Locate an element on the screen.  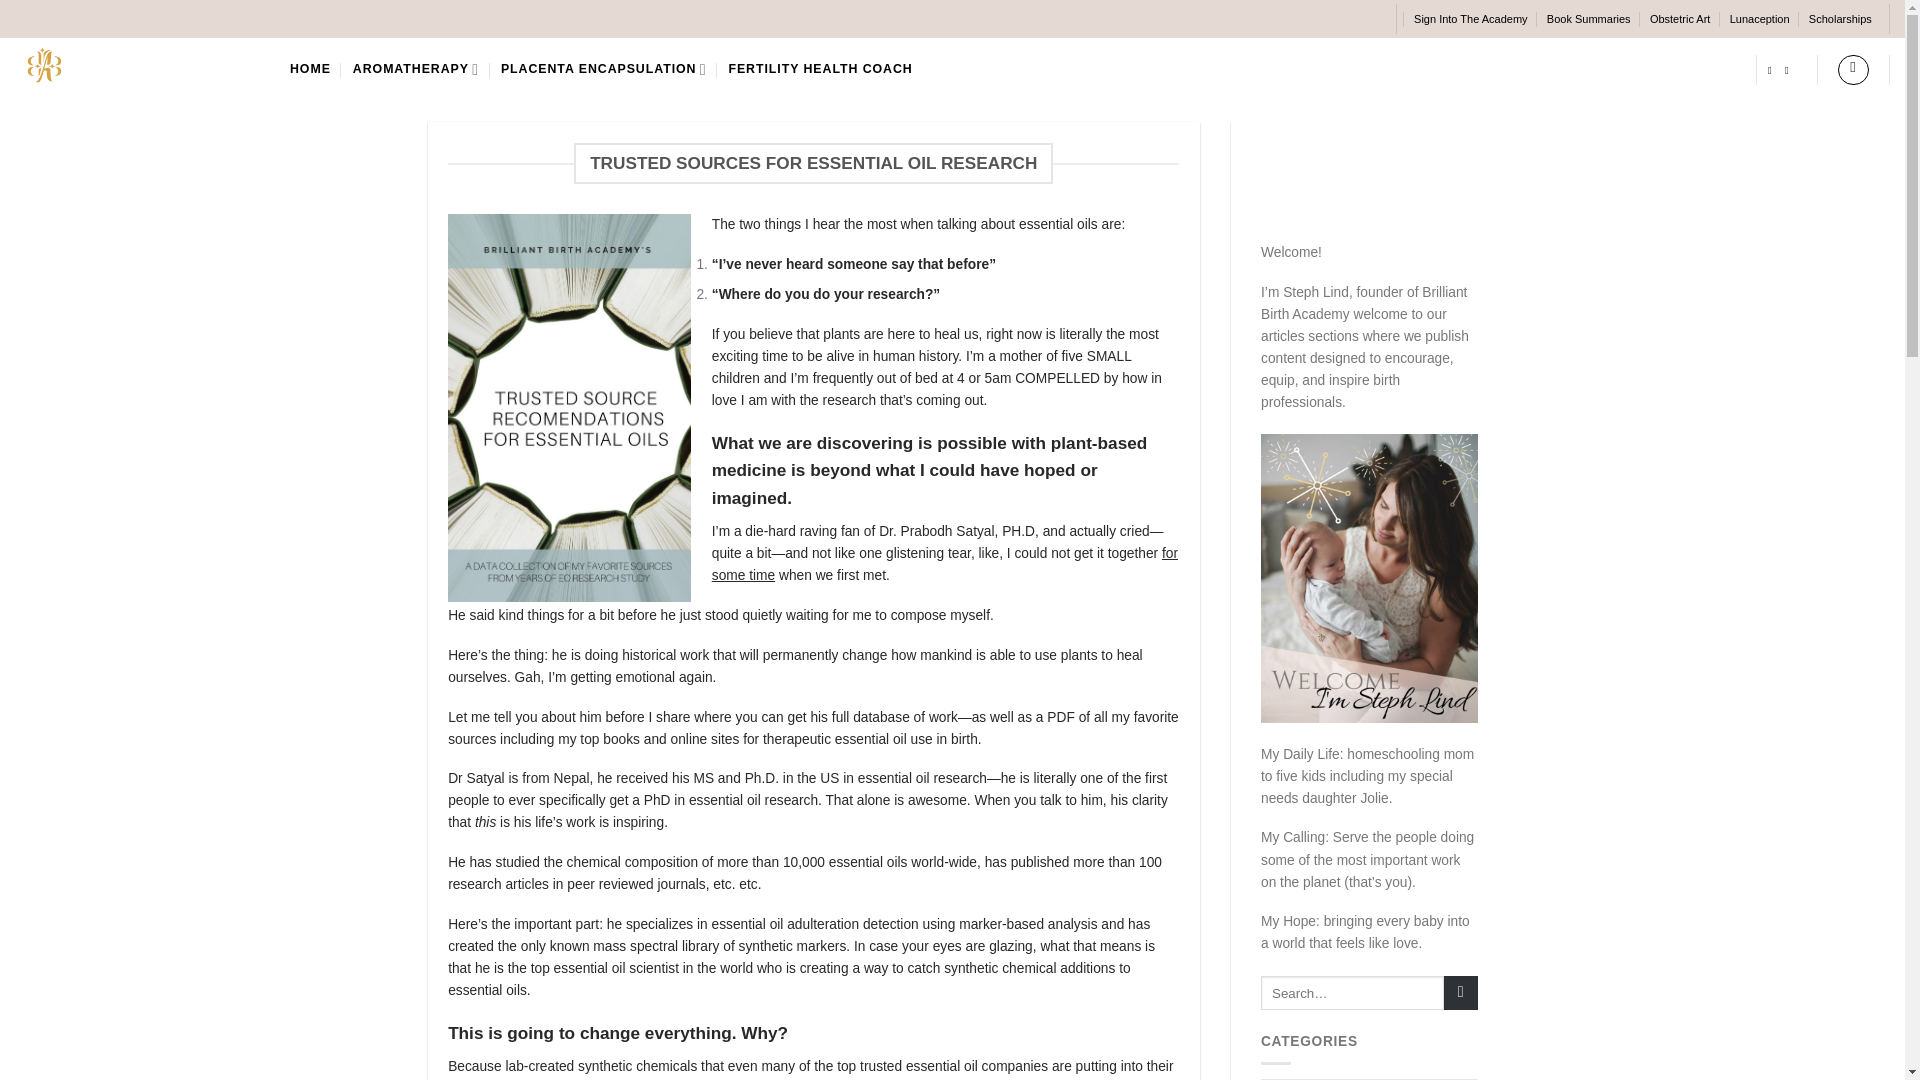
Lunaception is located at coordinates (1759, 18).